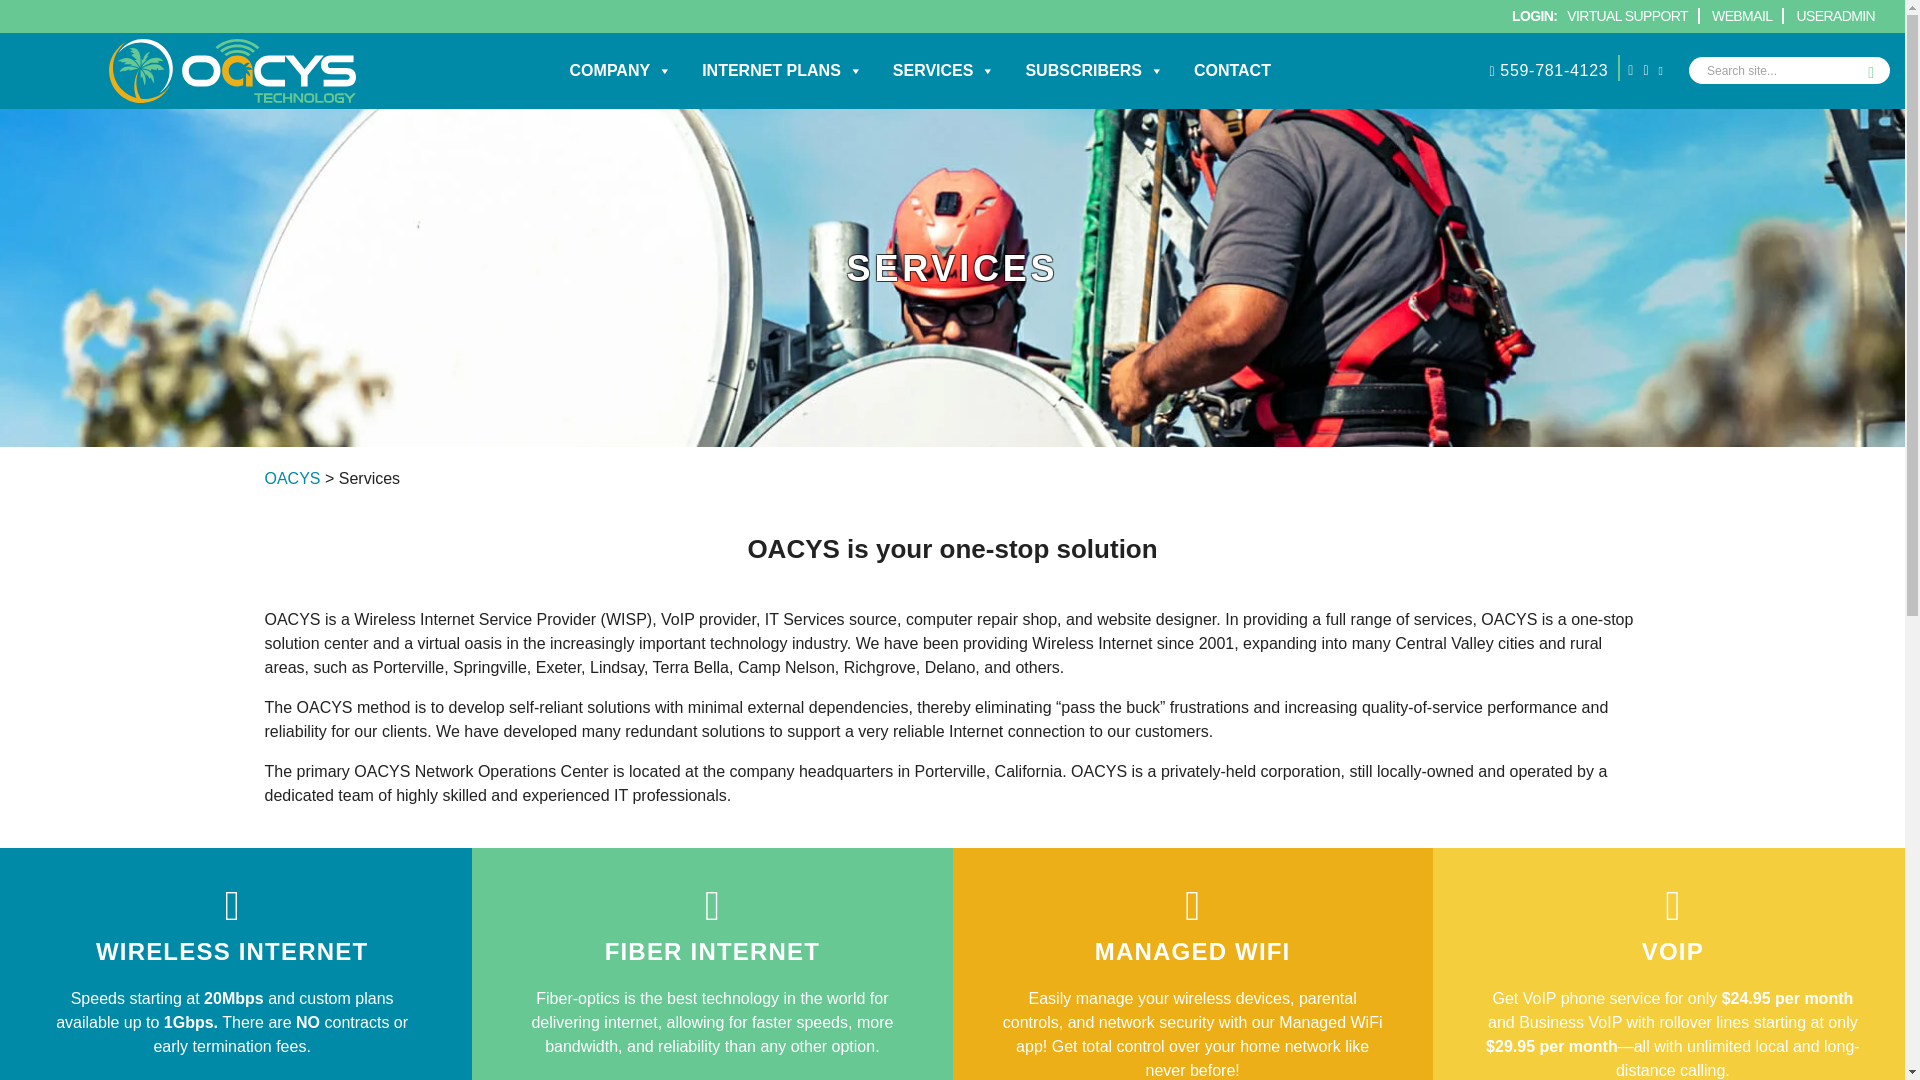 This screenshot has width=1920, height=1080. What do you see at coordinates (782, 71) in the screenshot?
I see `INTERNET PLANS` at bounding box center [782, 71].